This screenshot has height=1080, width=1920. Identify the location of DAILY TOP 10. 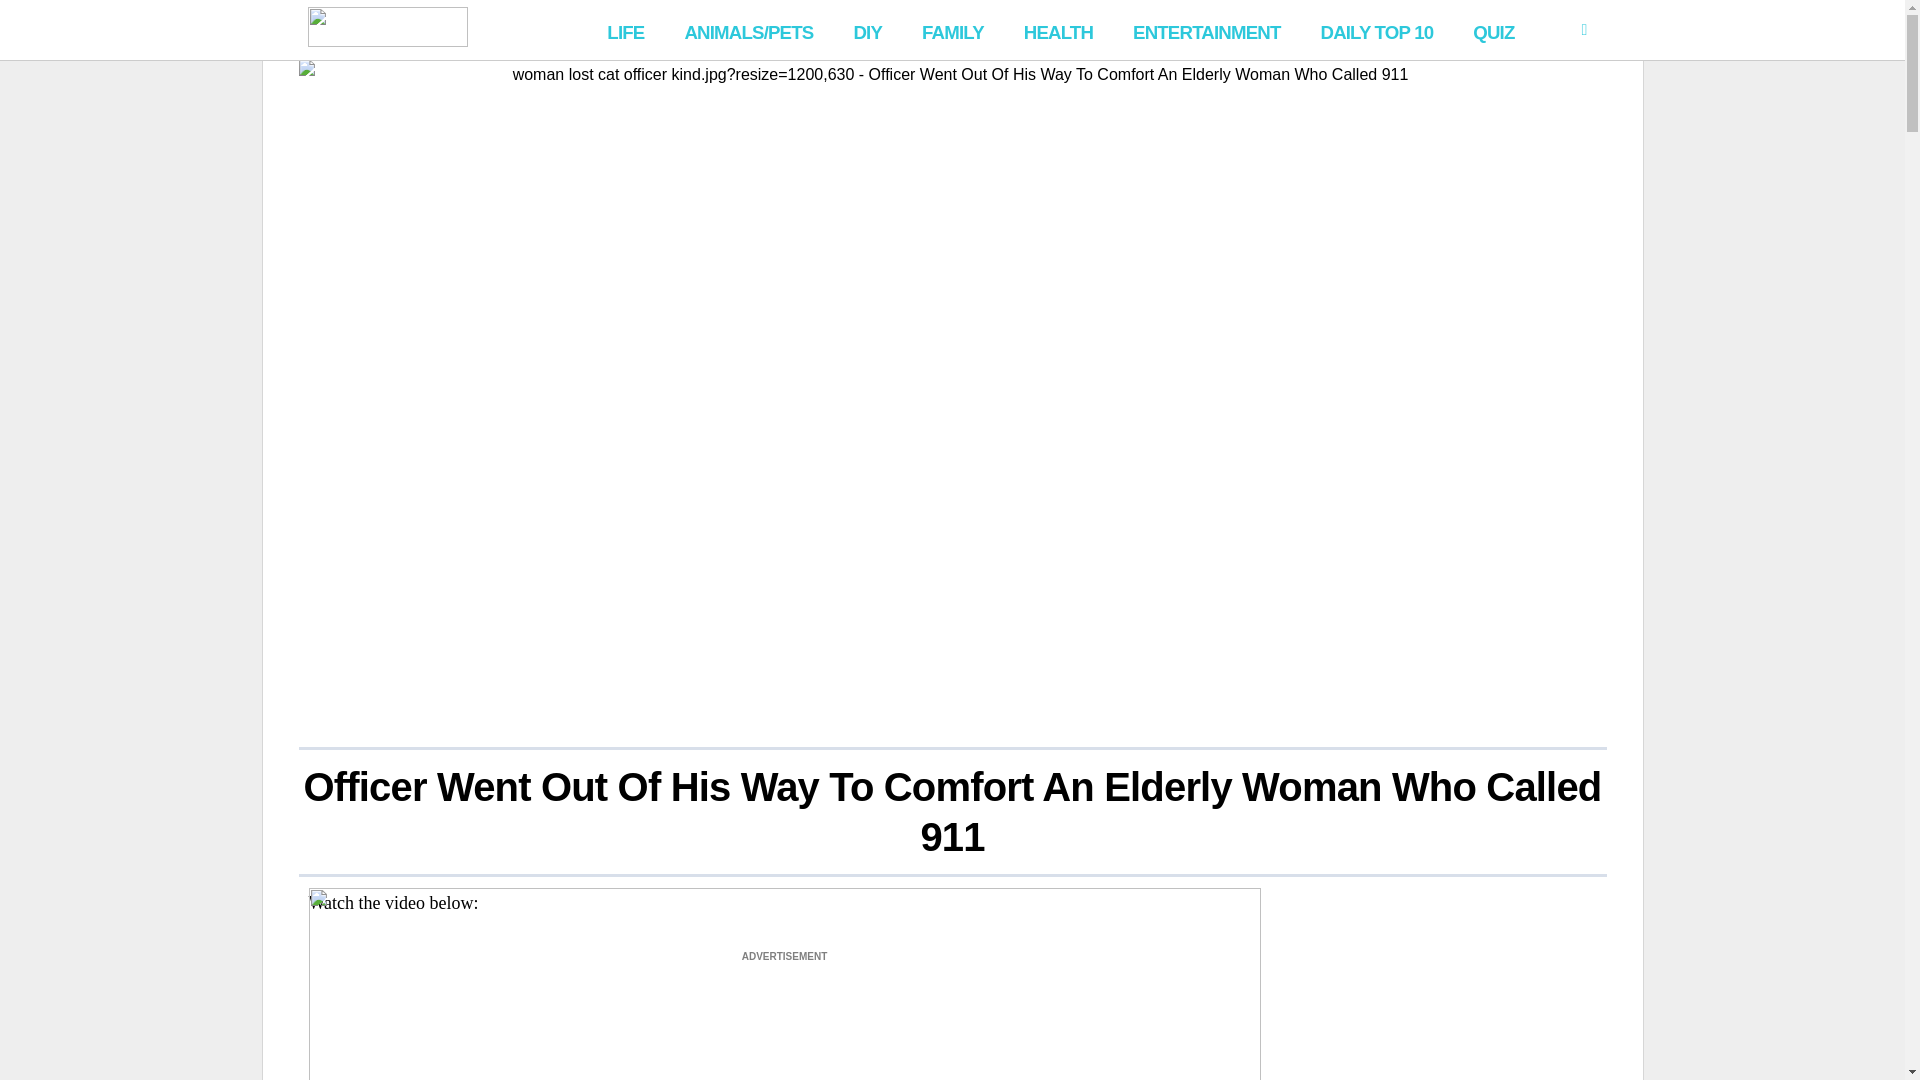
(1376, 30).